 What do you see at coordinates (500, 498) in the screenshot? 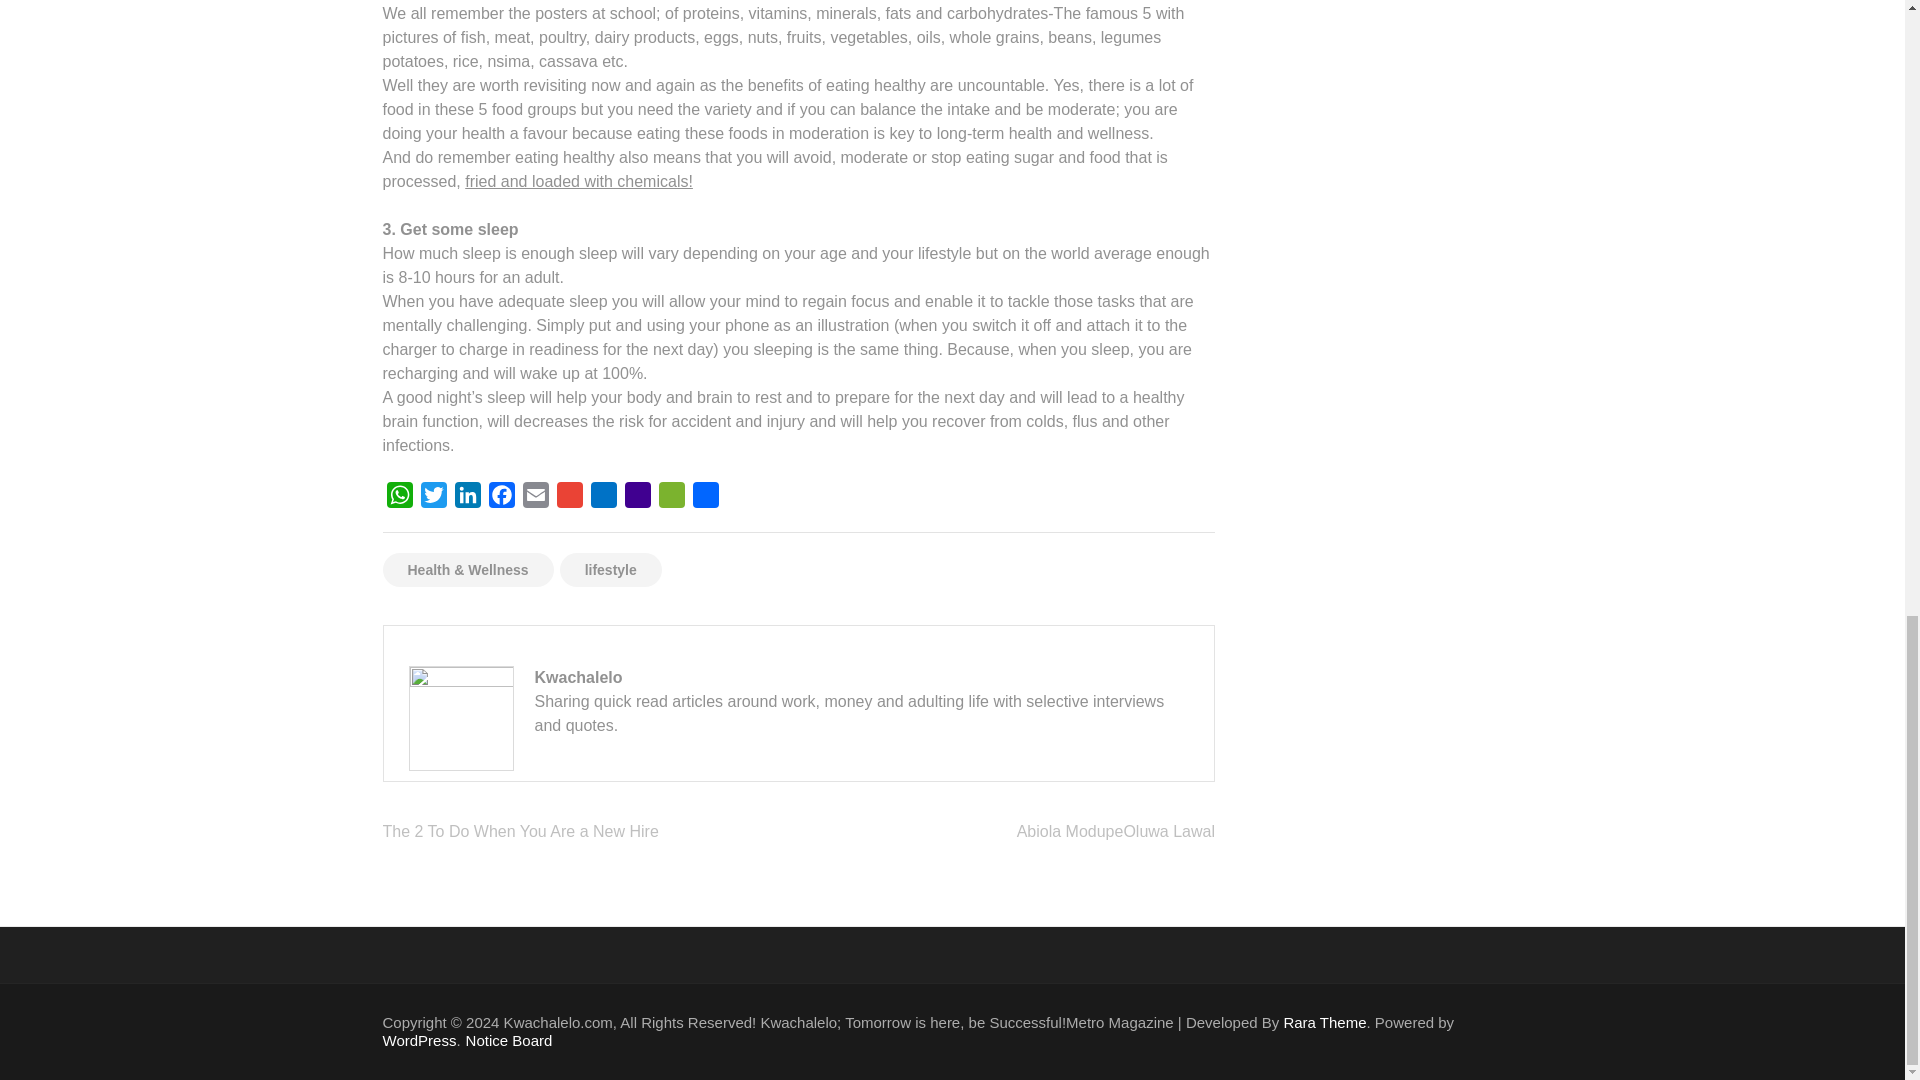
I see `Facebook` at bounding box center [500, 498].